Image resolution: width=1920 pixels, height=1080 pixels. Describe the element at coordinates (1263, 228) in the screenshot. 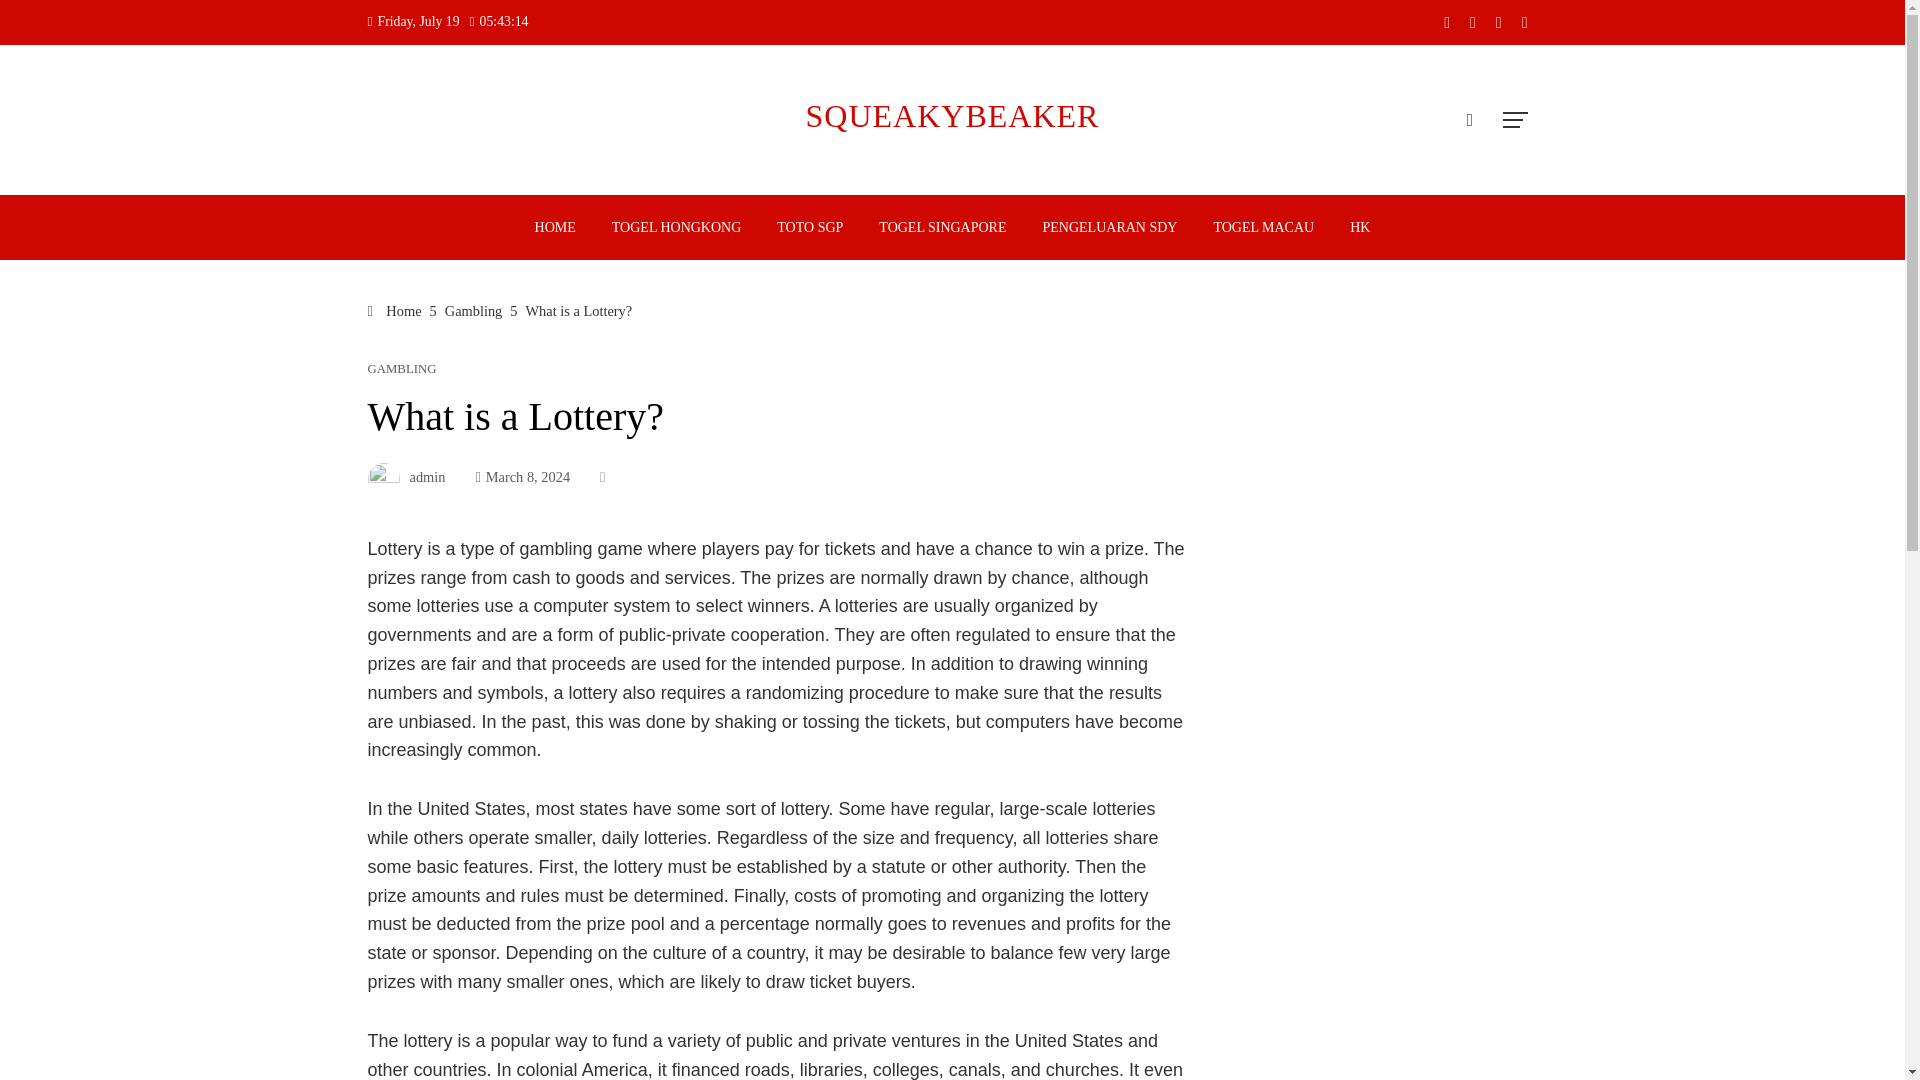

I see `TOGEL MACAU` at that location.